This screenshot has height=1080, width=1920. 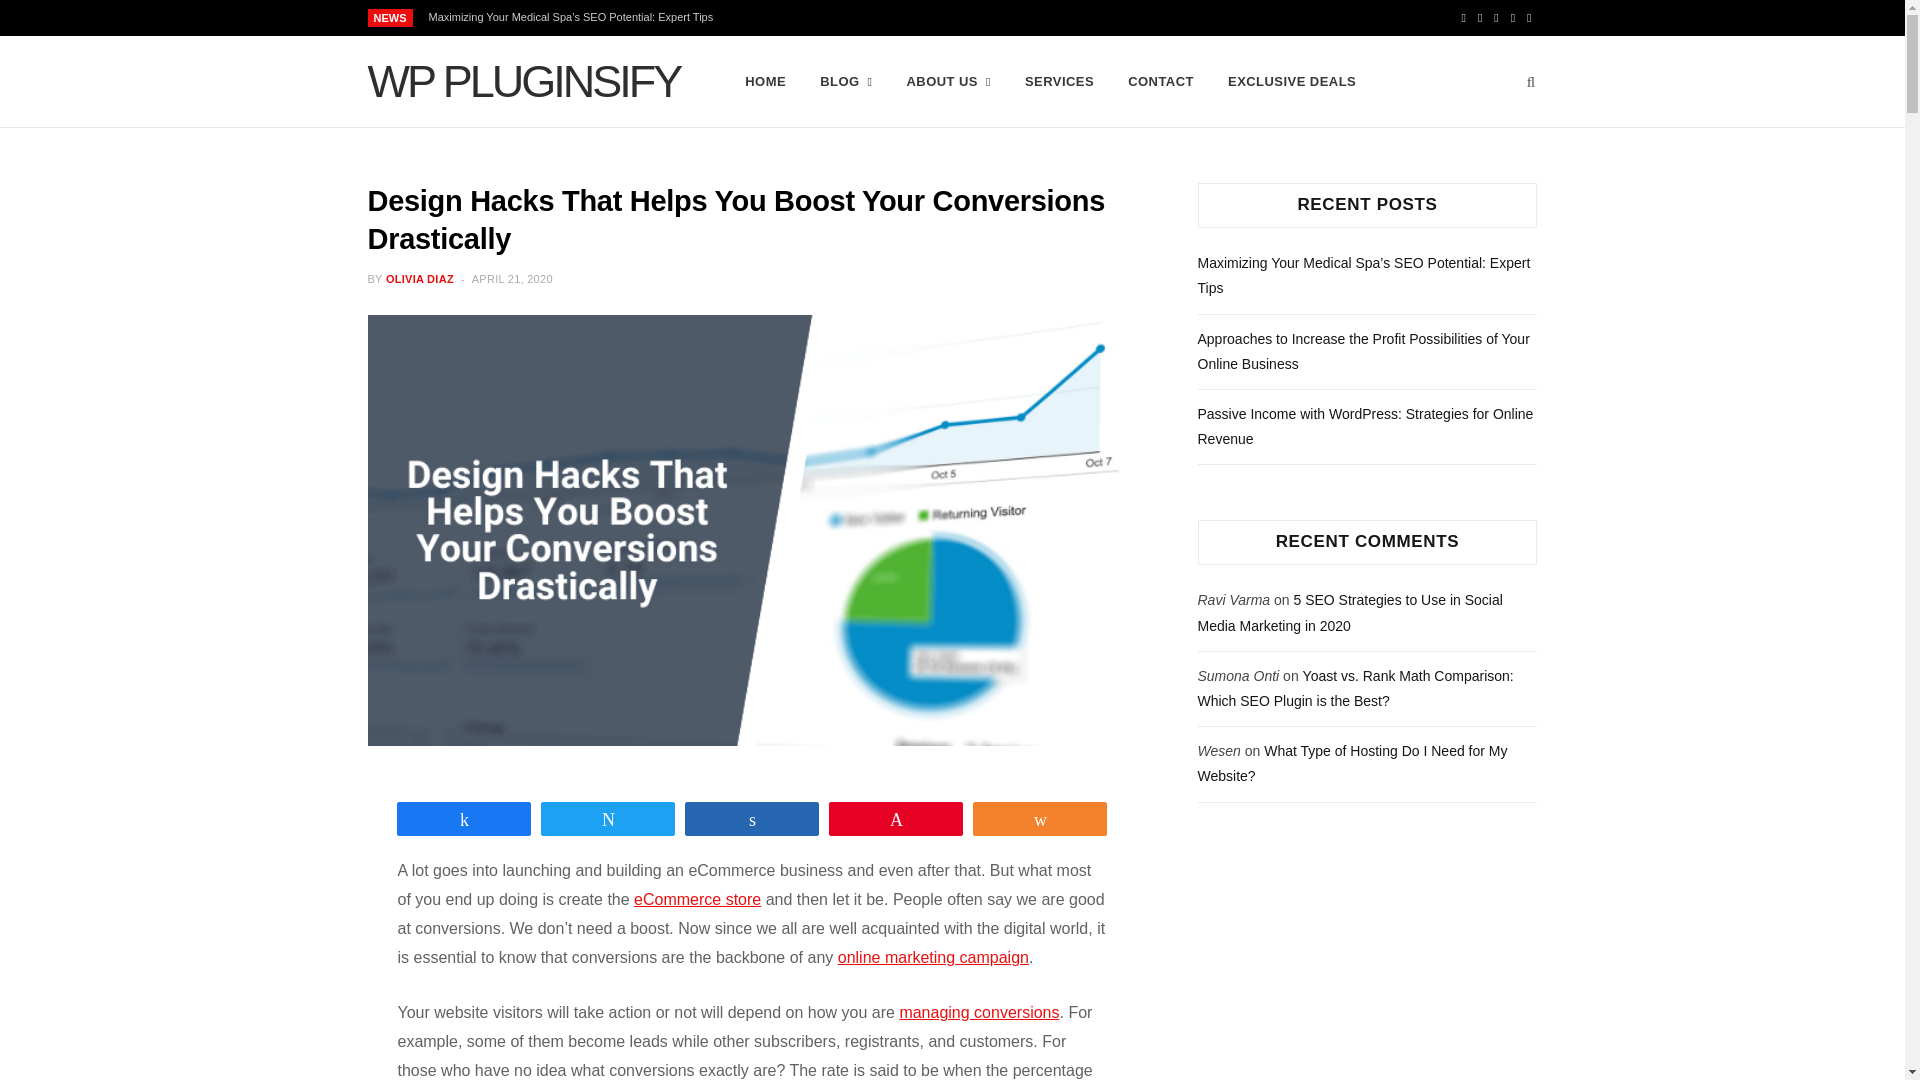 What do you see at coordinates (419, 279) in the screenshot?
I see `Posts by Olivia Diaz` at bounding box center [419, 279].